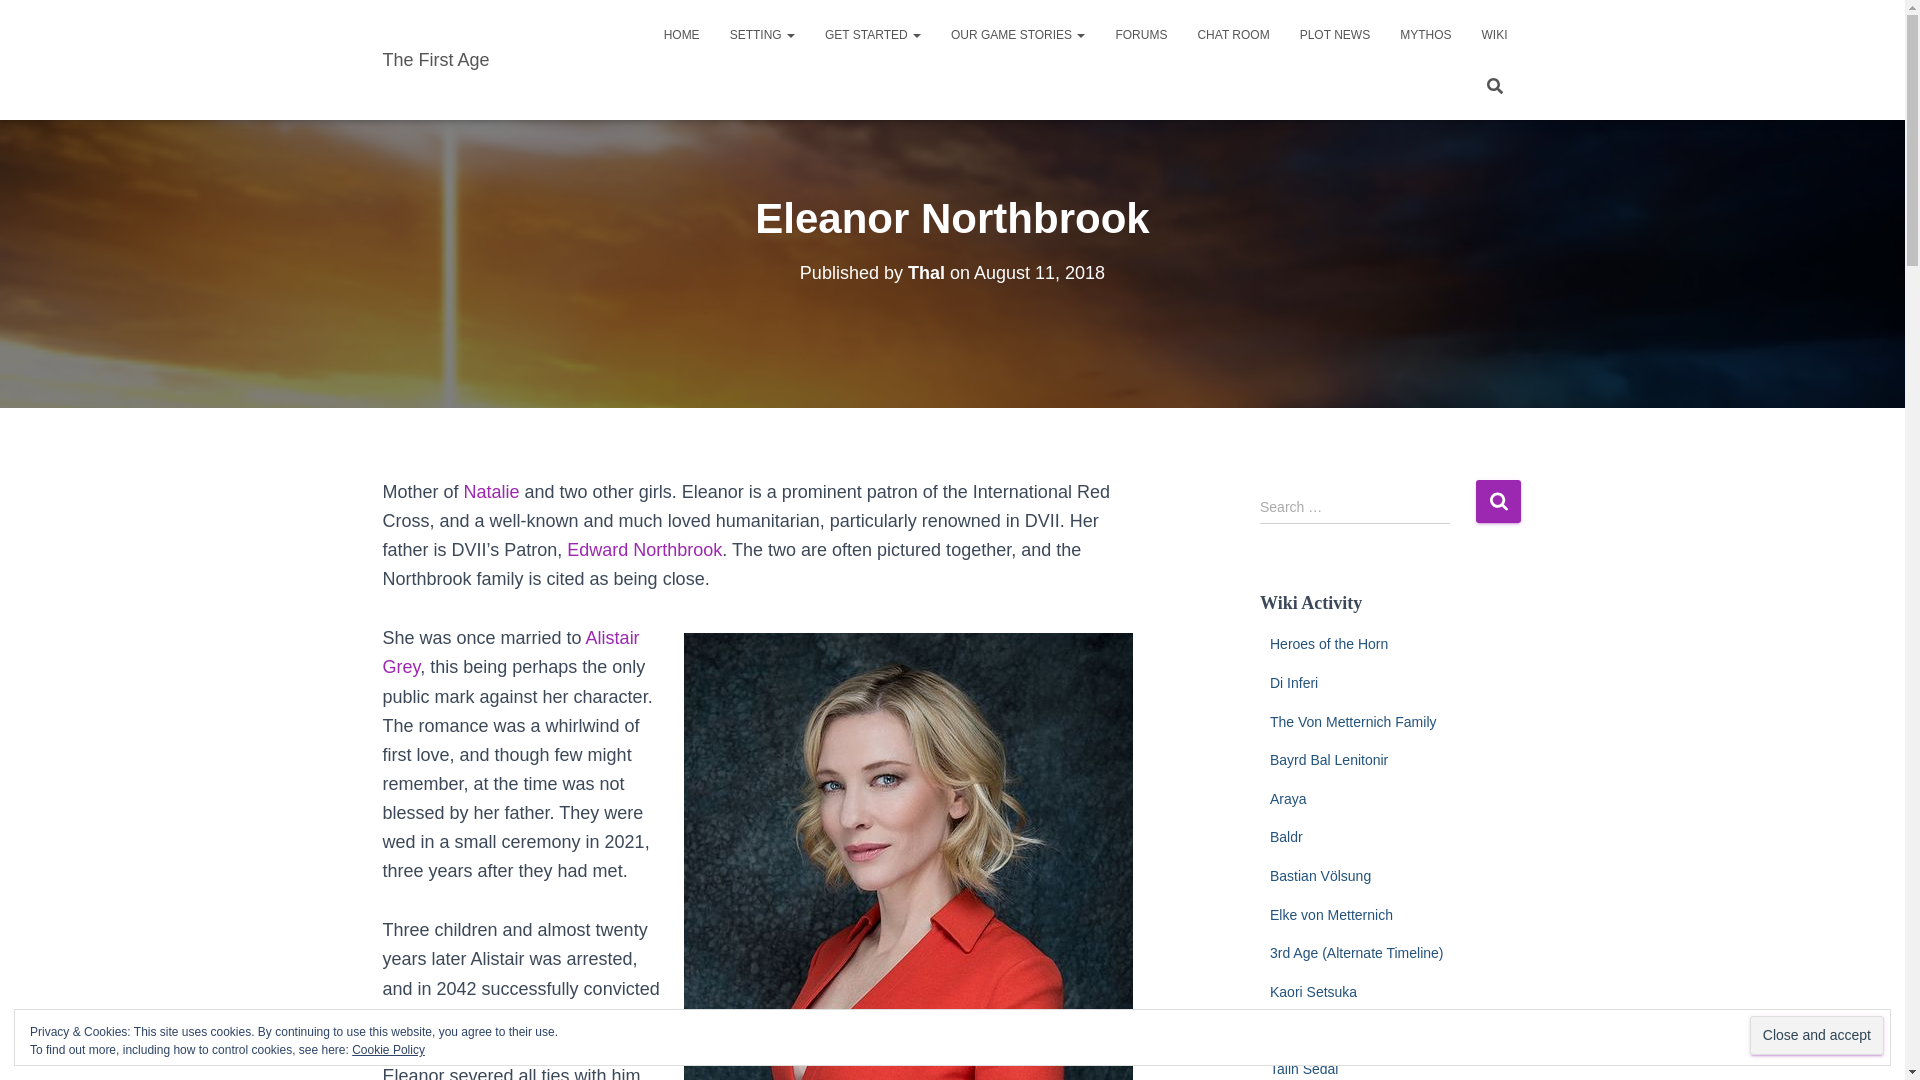 The width and height of the screenshot is (1920, 1080). What do you see at coordinates (510, 652) in the screenshot?
I see `Alistair Grey` at bounding box center [510, 652].